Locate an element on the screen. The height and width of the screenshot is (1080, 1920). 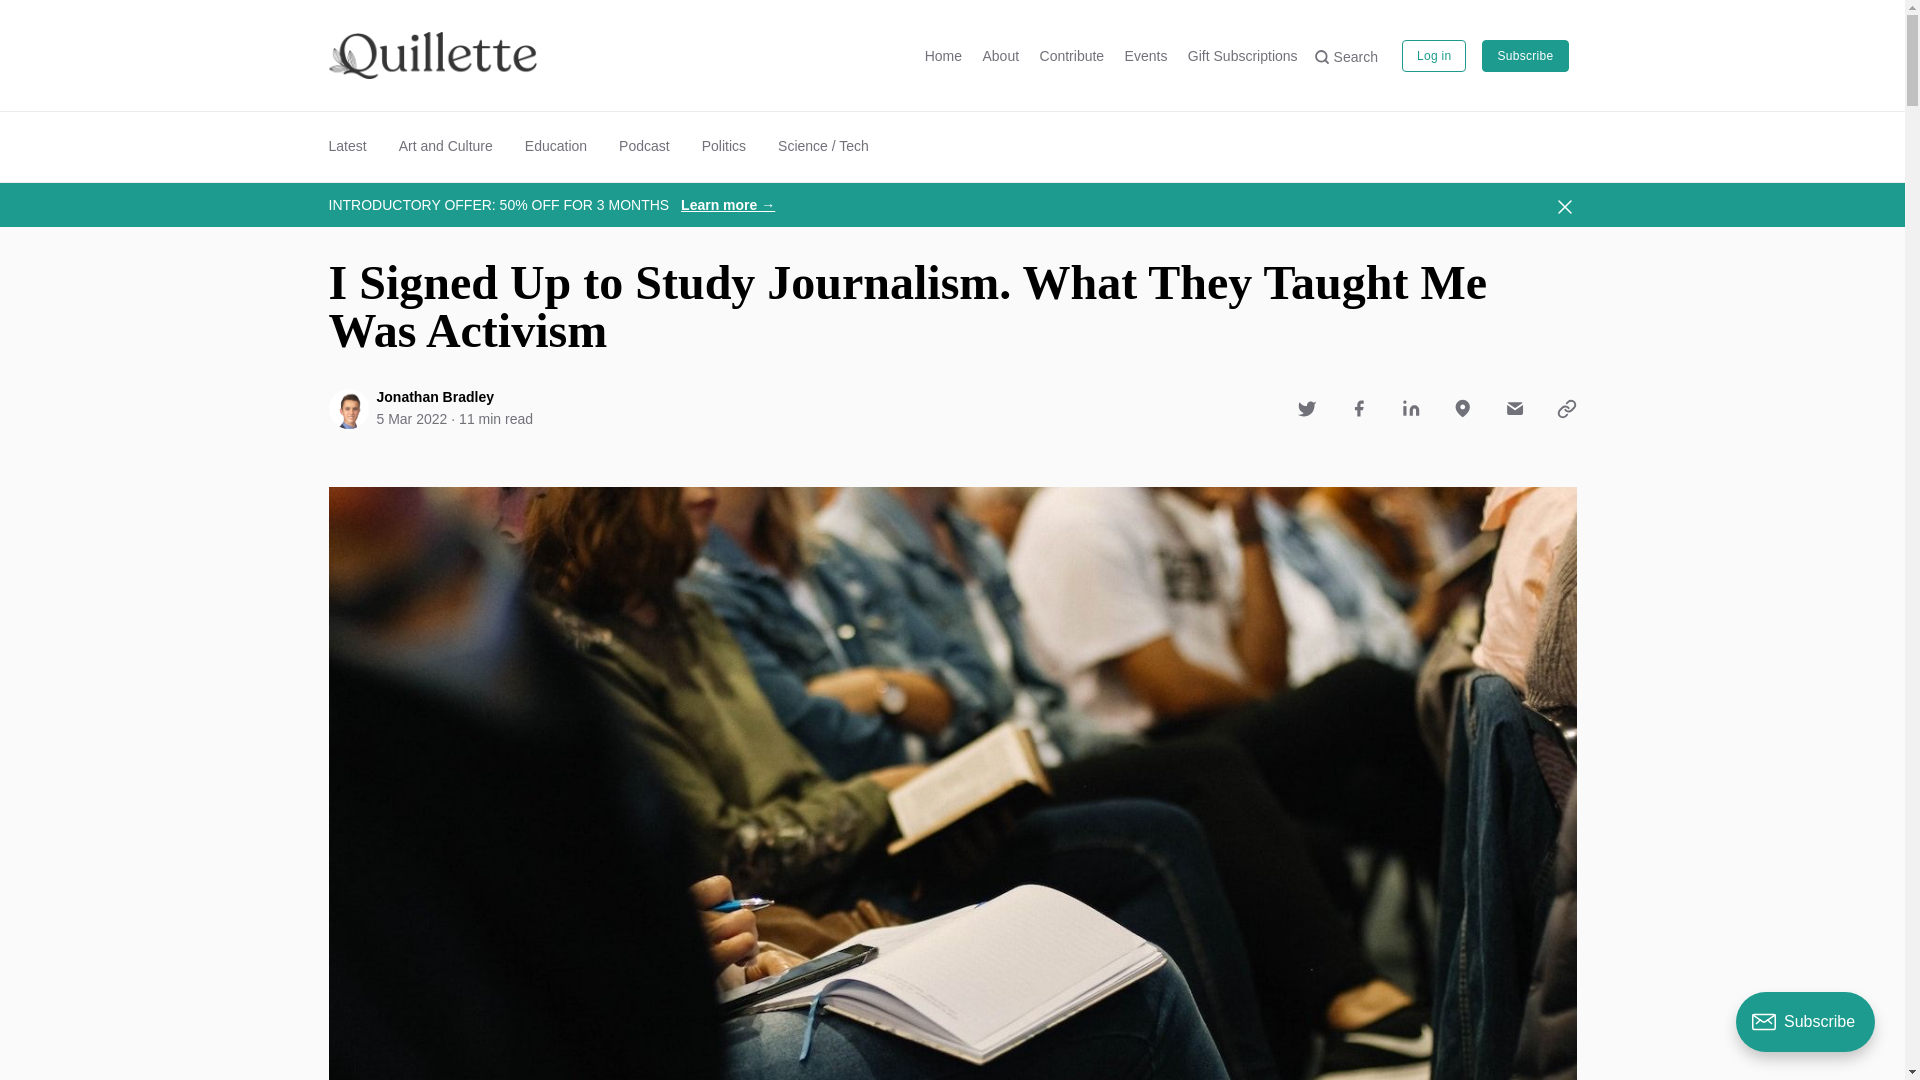
Art and Culture is located at coordinates (446, 147).